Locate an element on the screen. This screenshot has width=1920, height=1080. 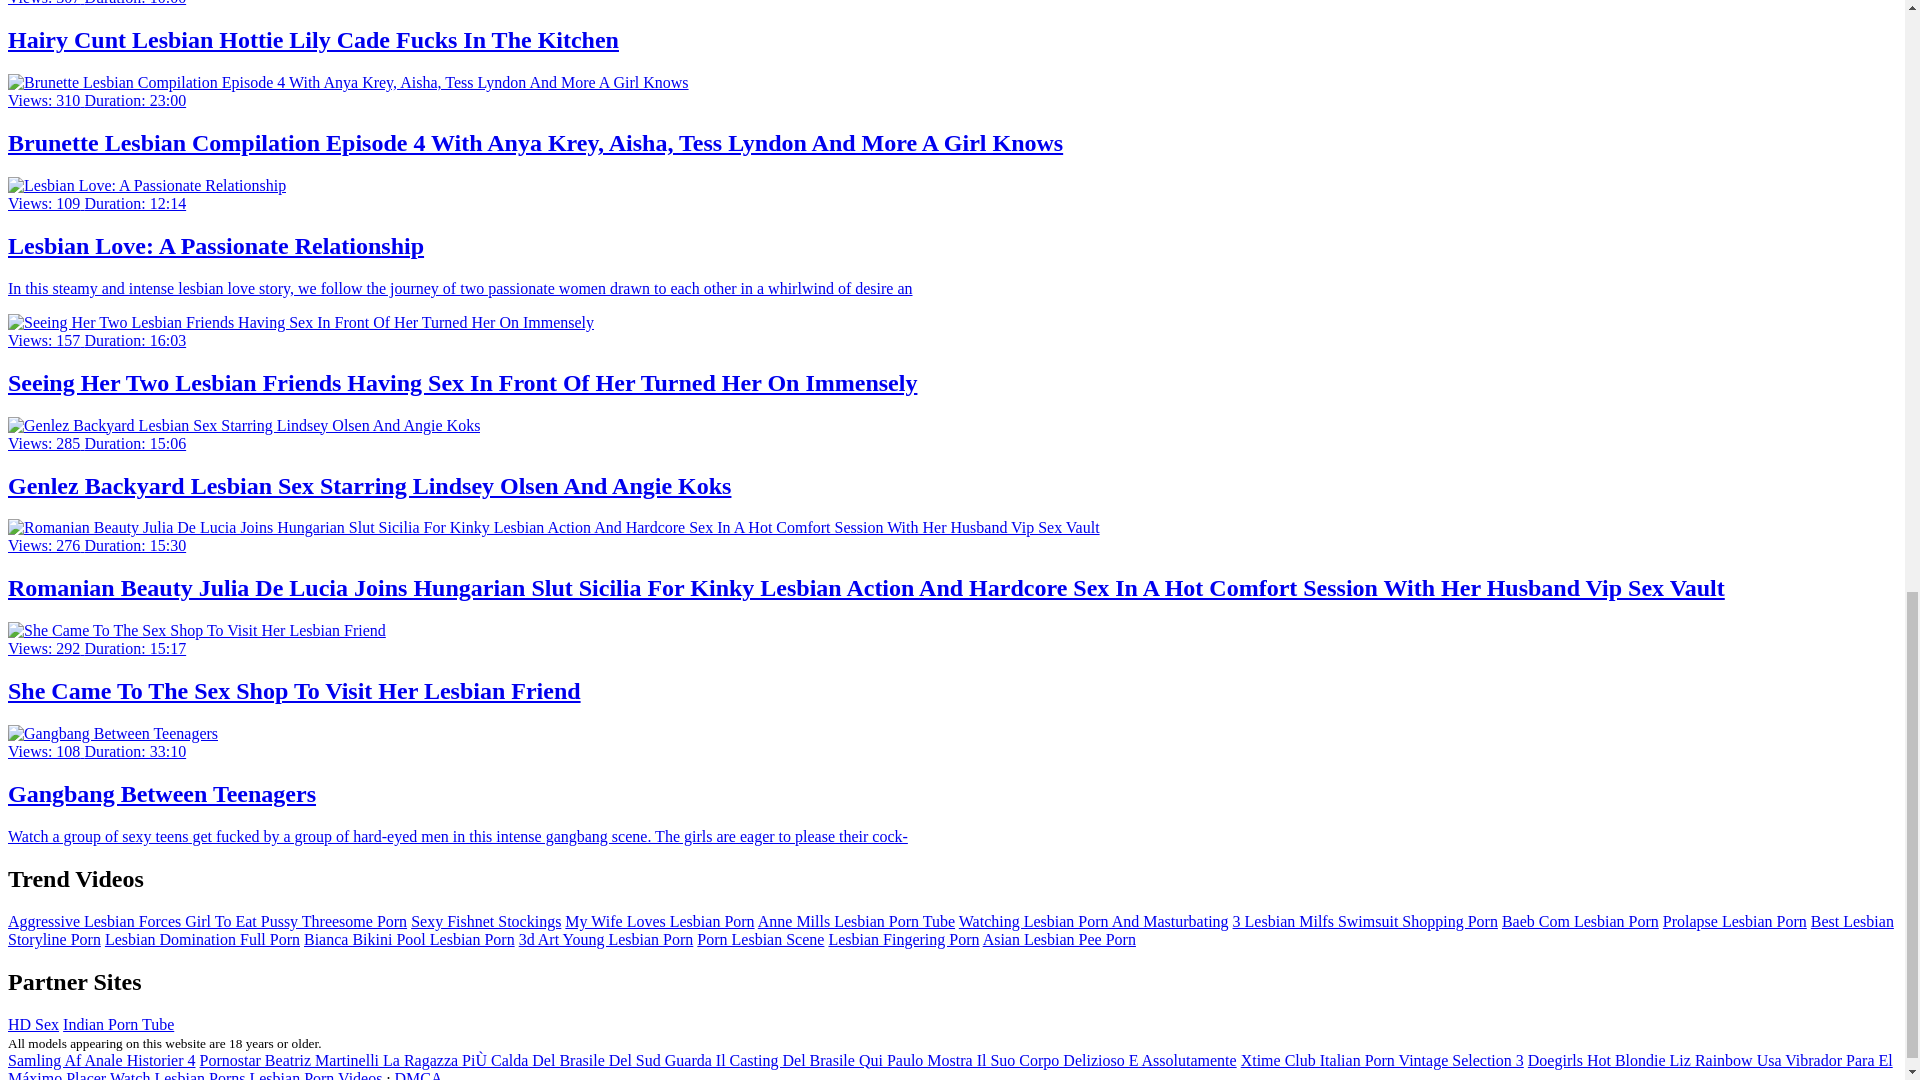
My Wife Loves Lesbian Porn is located at coordinates (659, 920).